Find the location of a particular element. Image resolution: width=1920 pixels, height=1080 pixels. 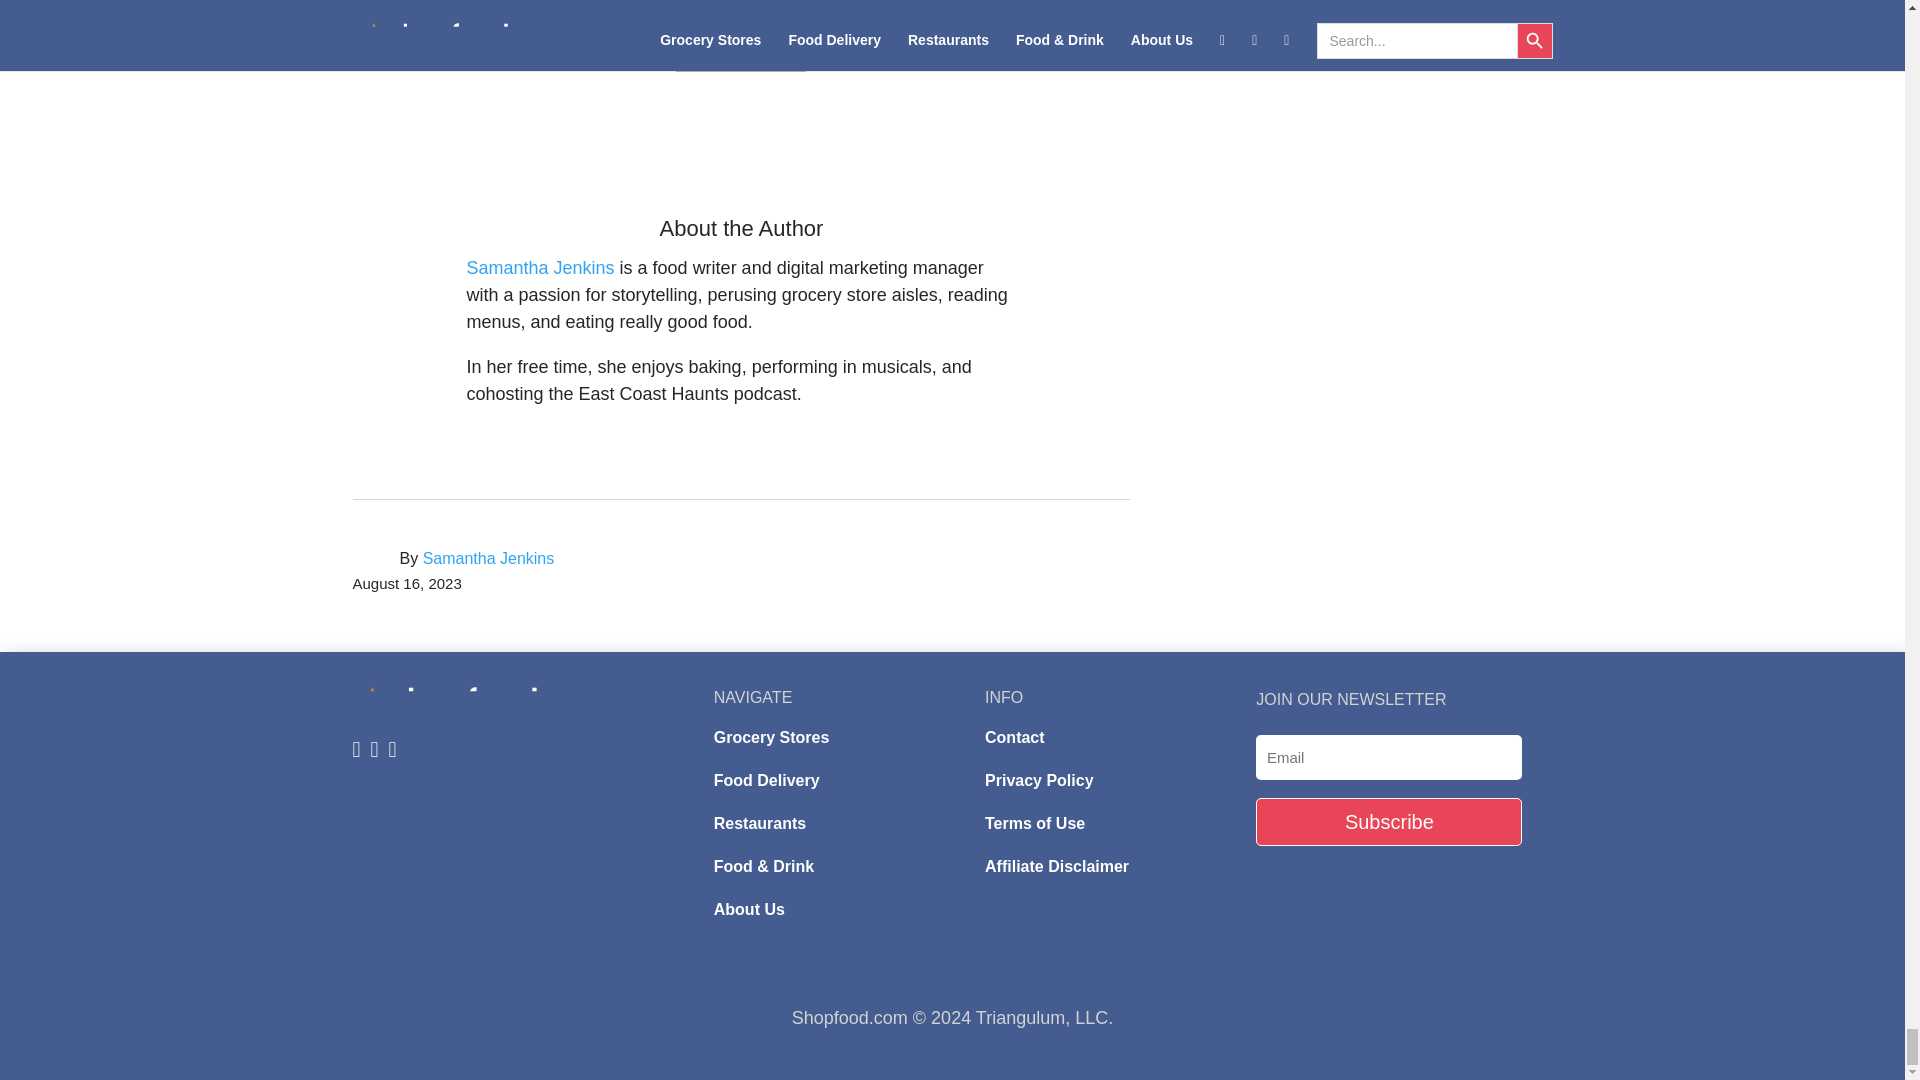

About Us is located at coordinates (750, 909).